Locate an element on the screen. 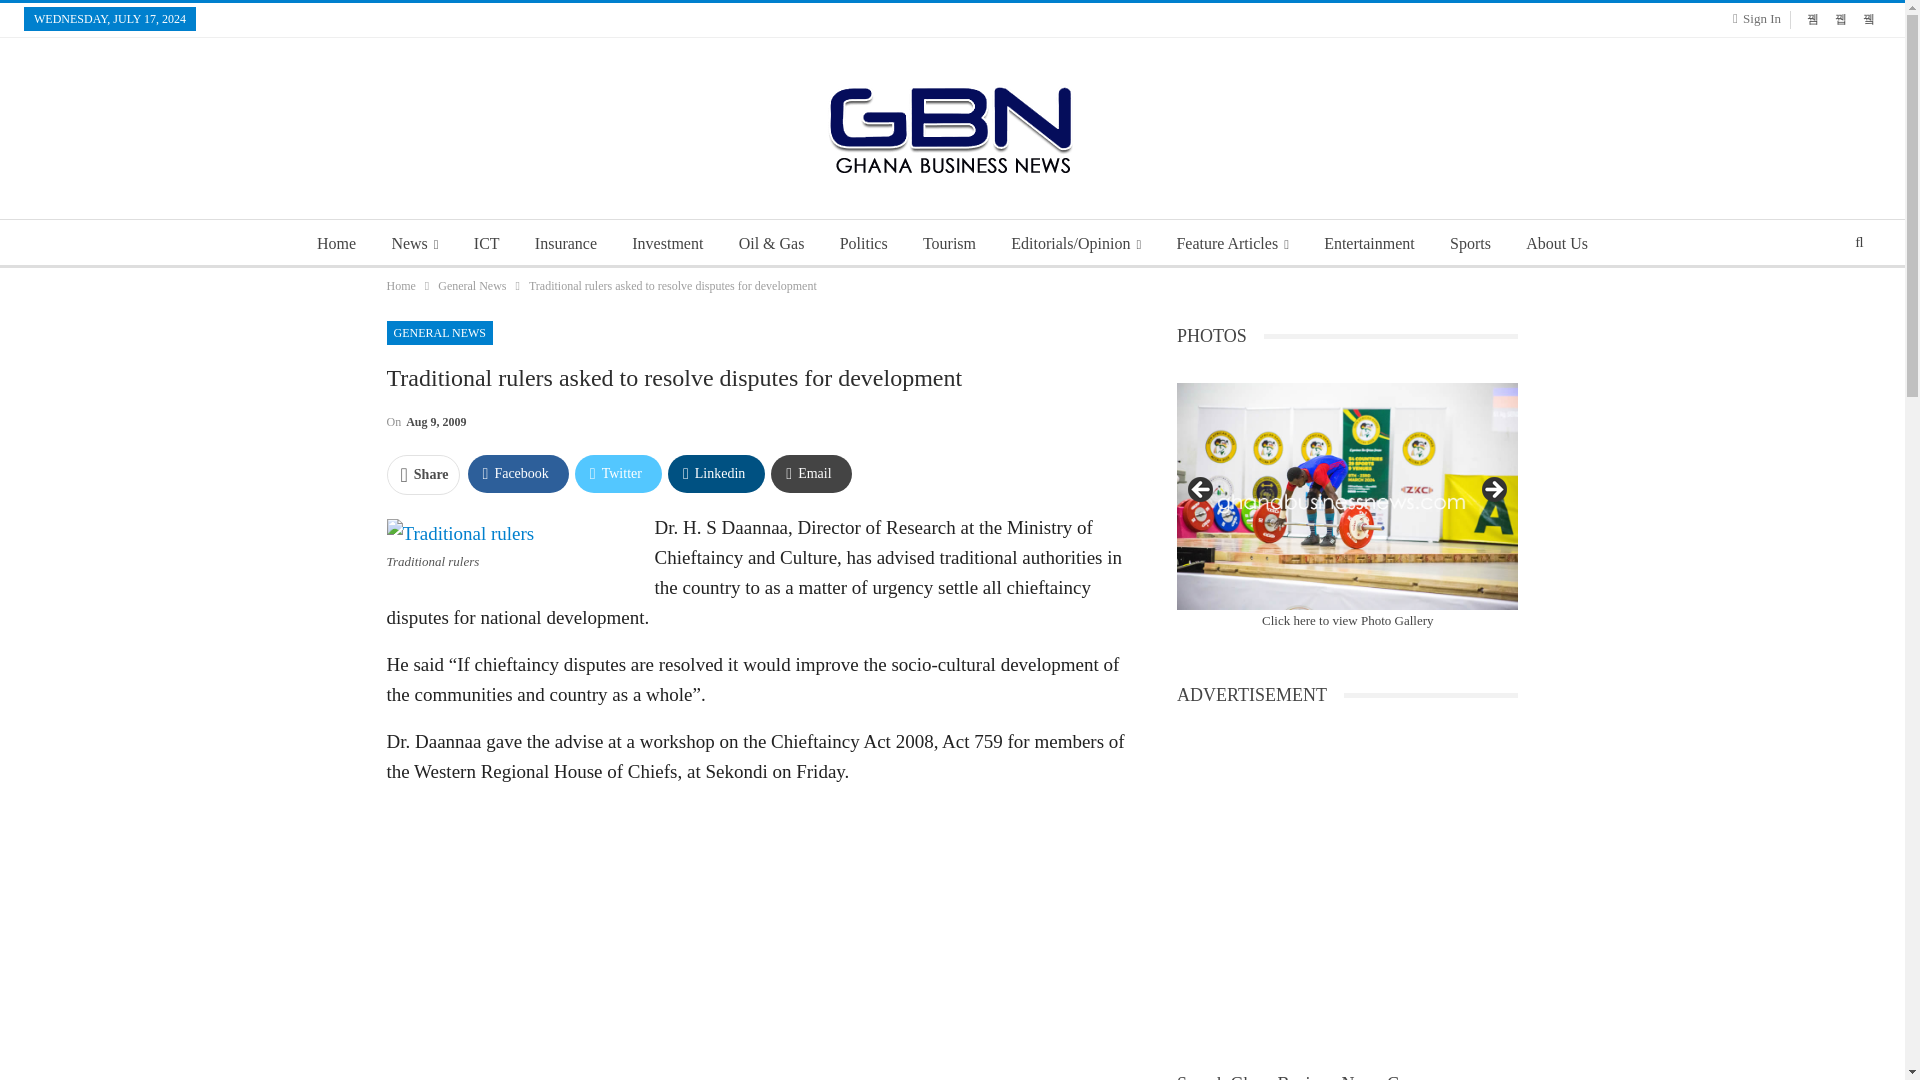  Advertisement is located at coordinates (756, 942).